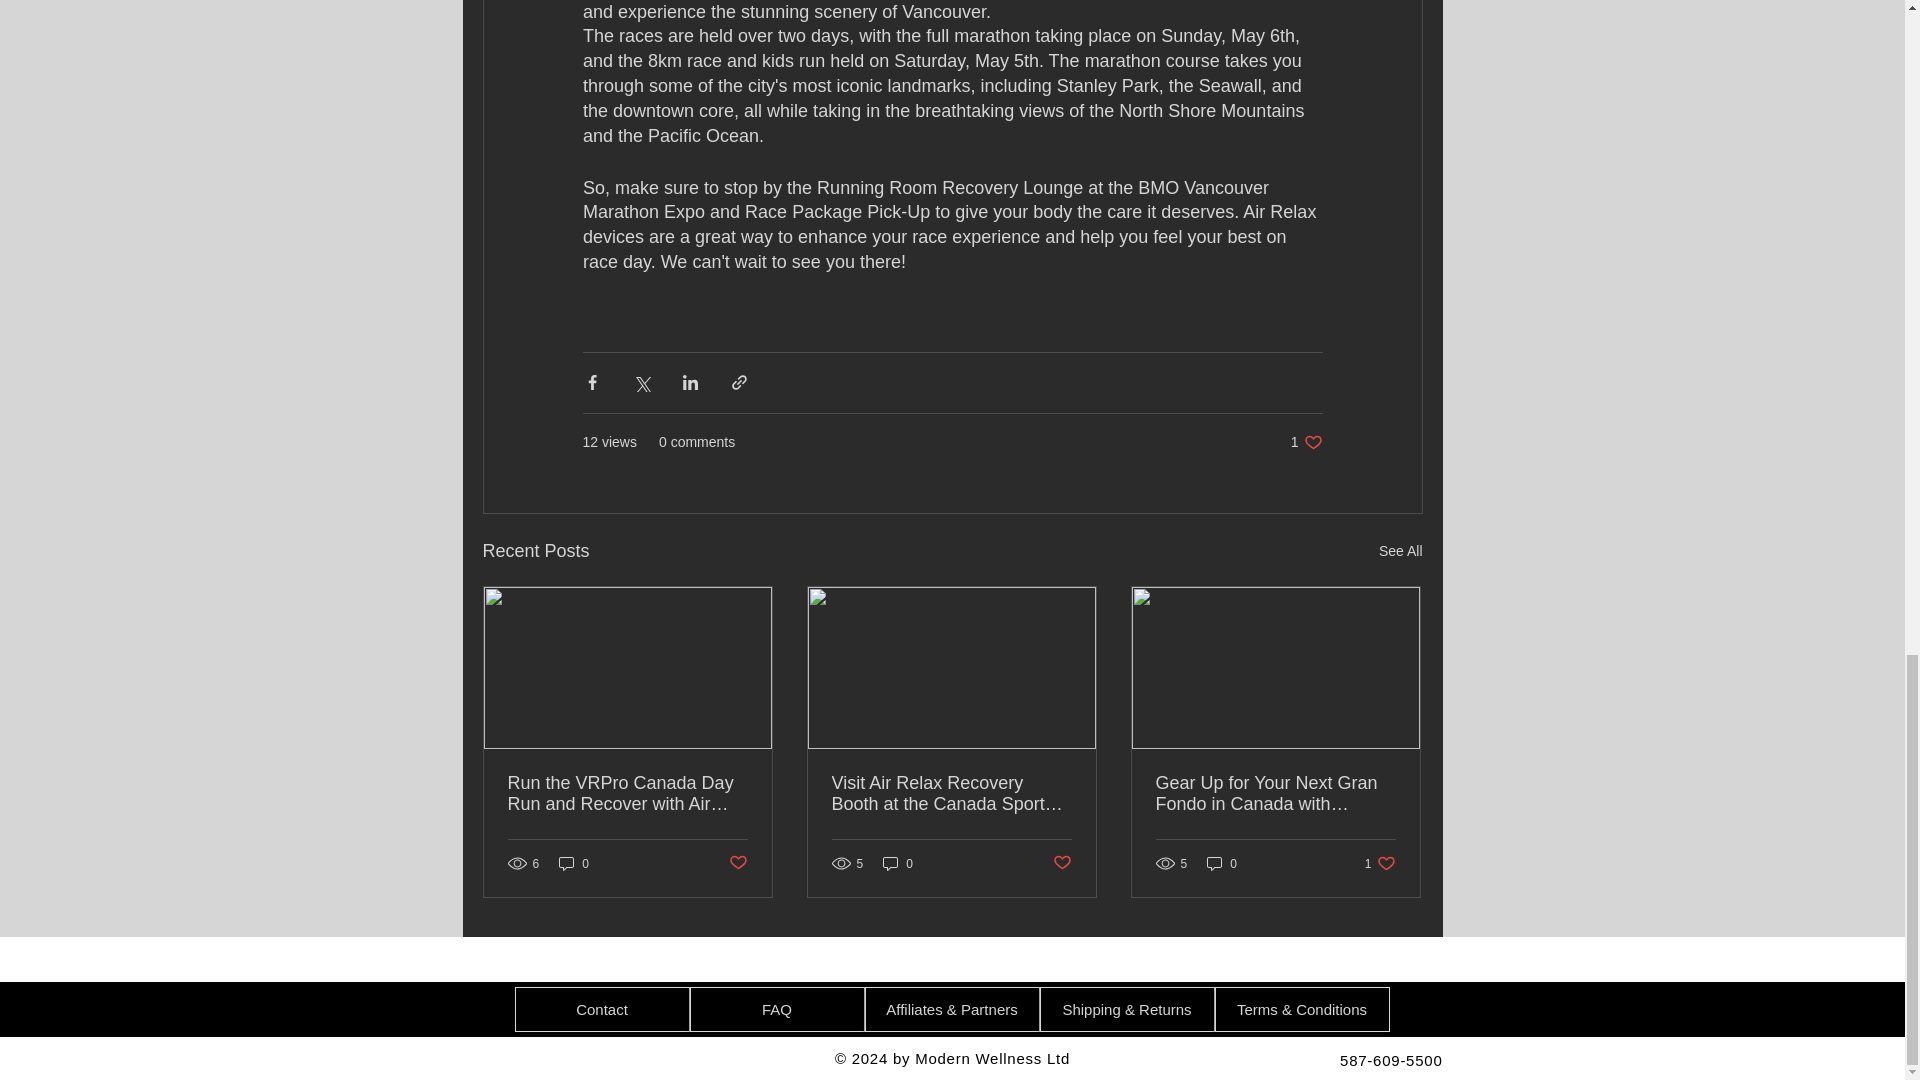  What do you see at coordinates (1275, 794) in the screenshot?
I see `Gear Up for Your Next Gran Fondo in Canada with AirRelax.ca` at bounding box center [1275, 794].